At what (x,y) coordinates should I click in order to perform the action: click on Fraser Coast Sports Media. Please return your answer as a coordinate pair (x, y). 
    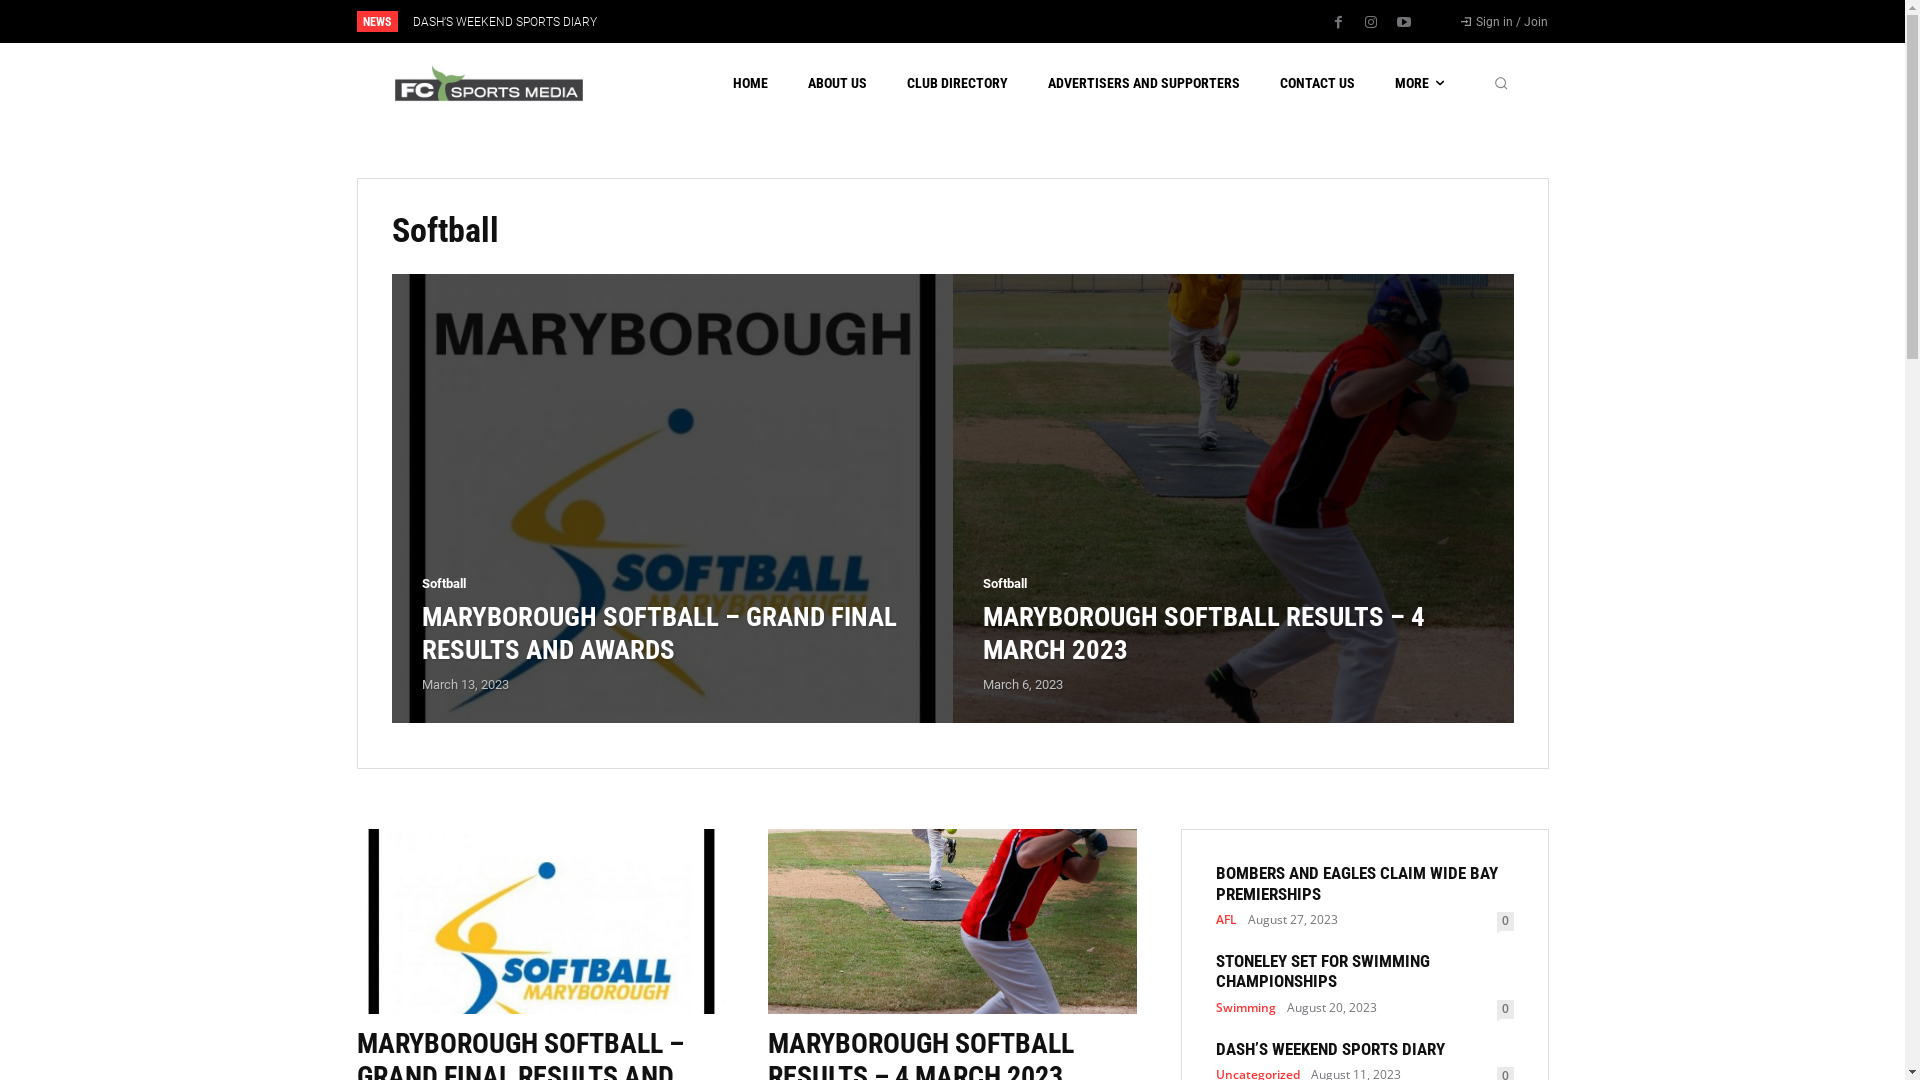
    Looking at the image, I should click on (489, 84).